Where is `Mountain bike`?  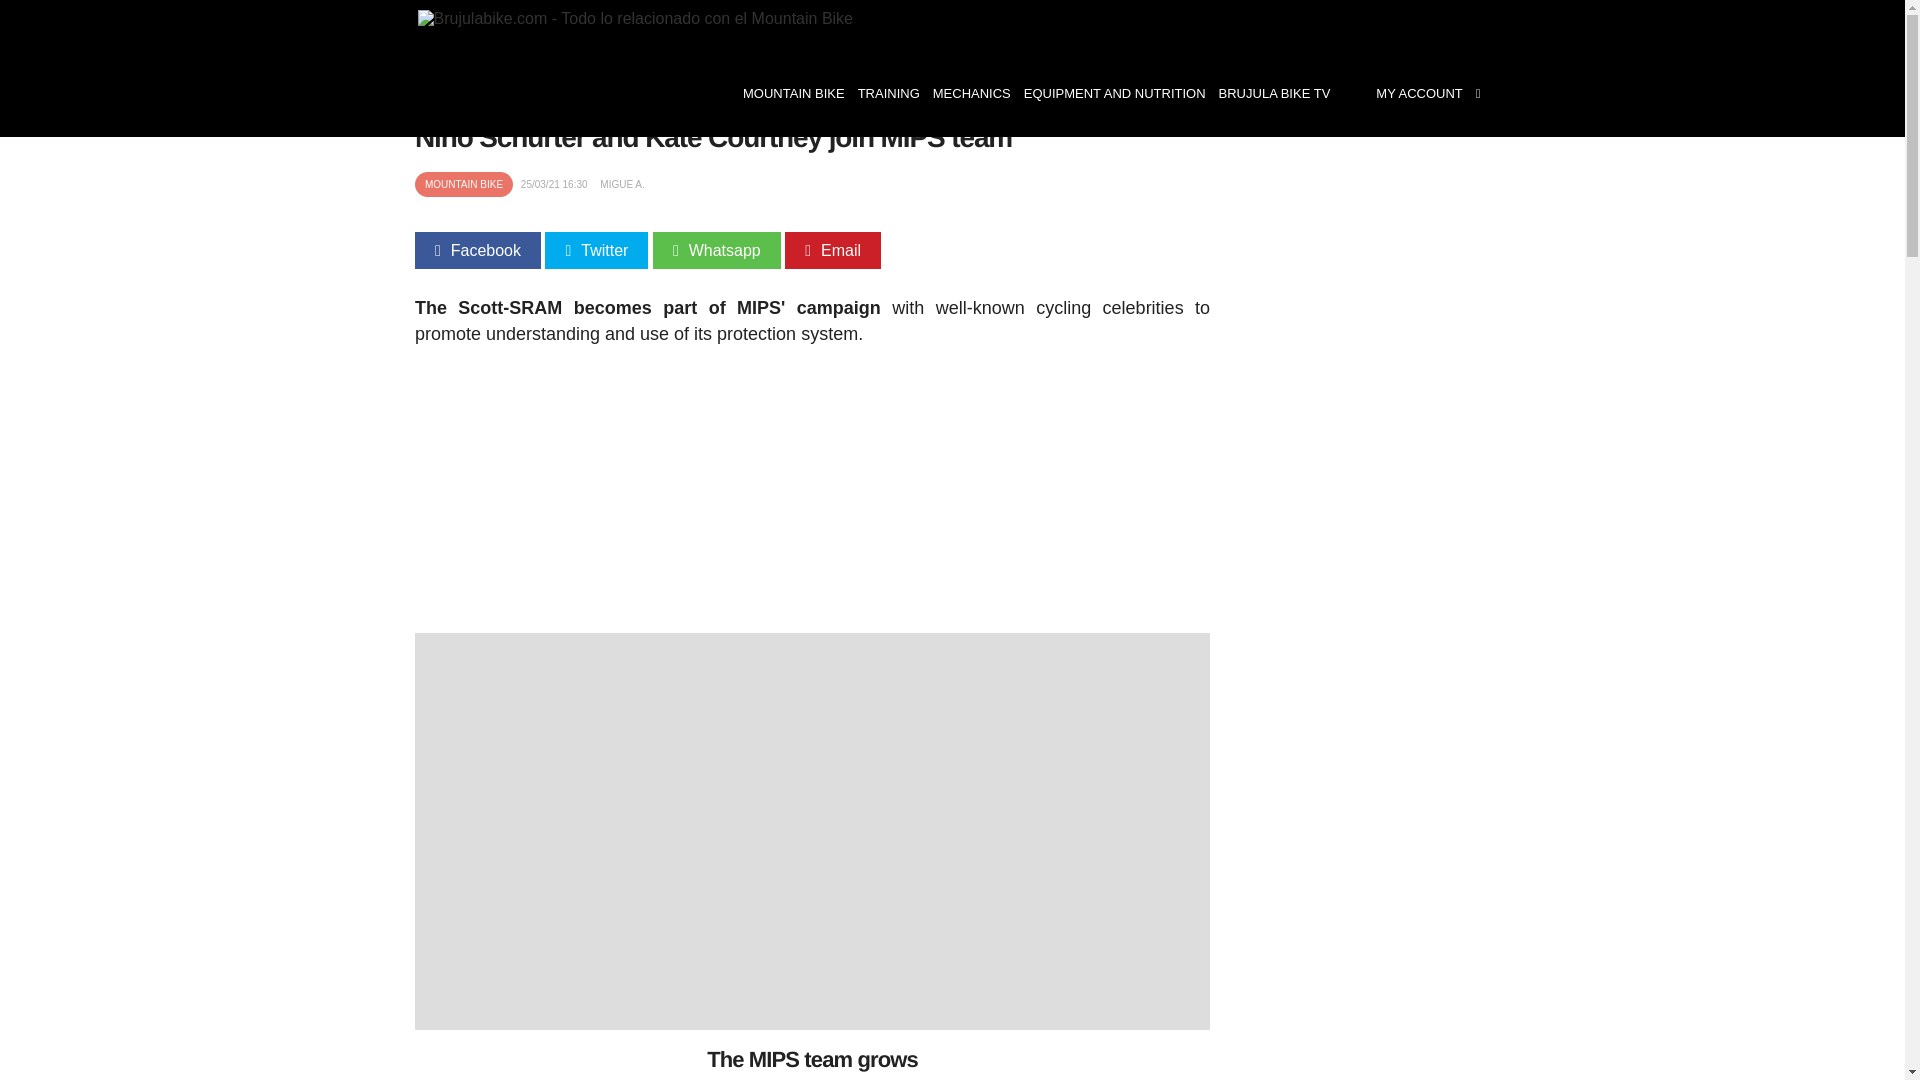 Mountain bike is located at coordinates (792, 93).